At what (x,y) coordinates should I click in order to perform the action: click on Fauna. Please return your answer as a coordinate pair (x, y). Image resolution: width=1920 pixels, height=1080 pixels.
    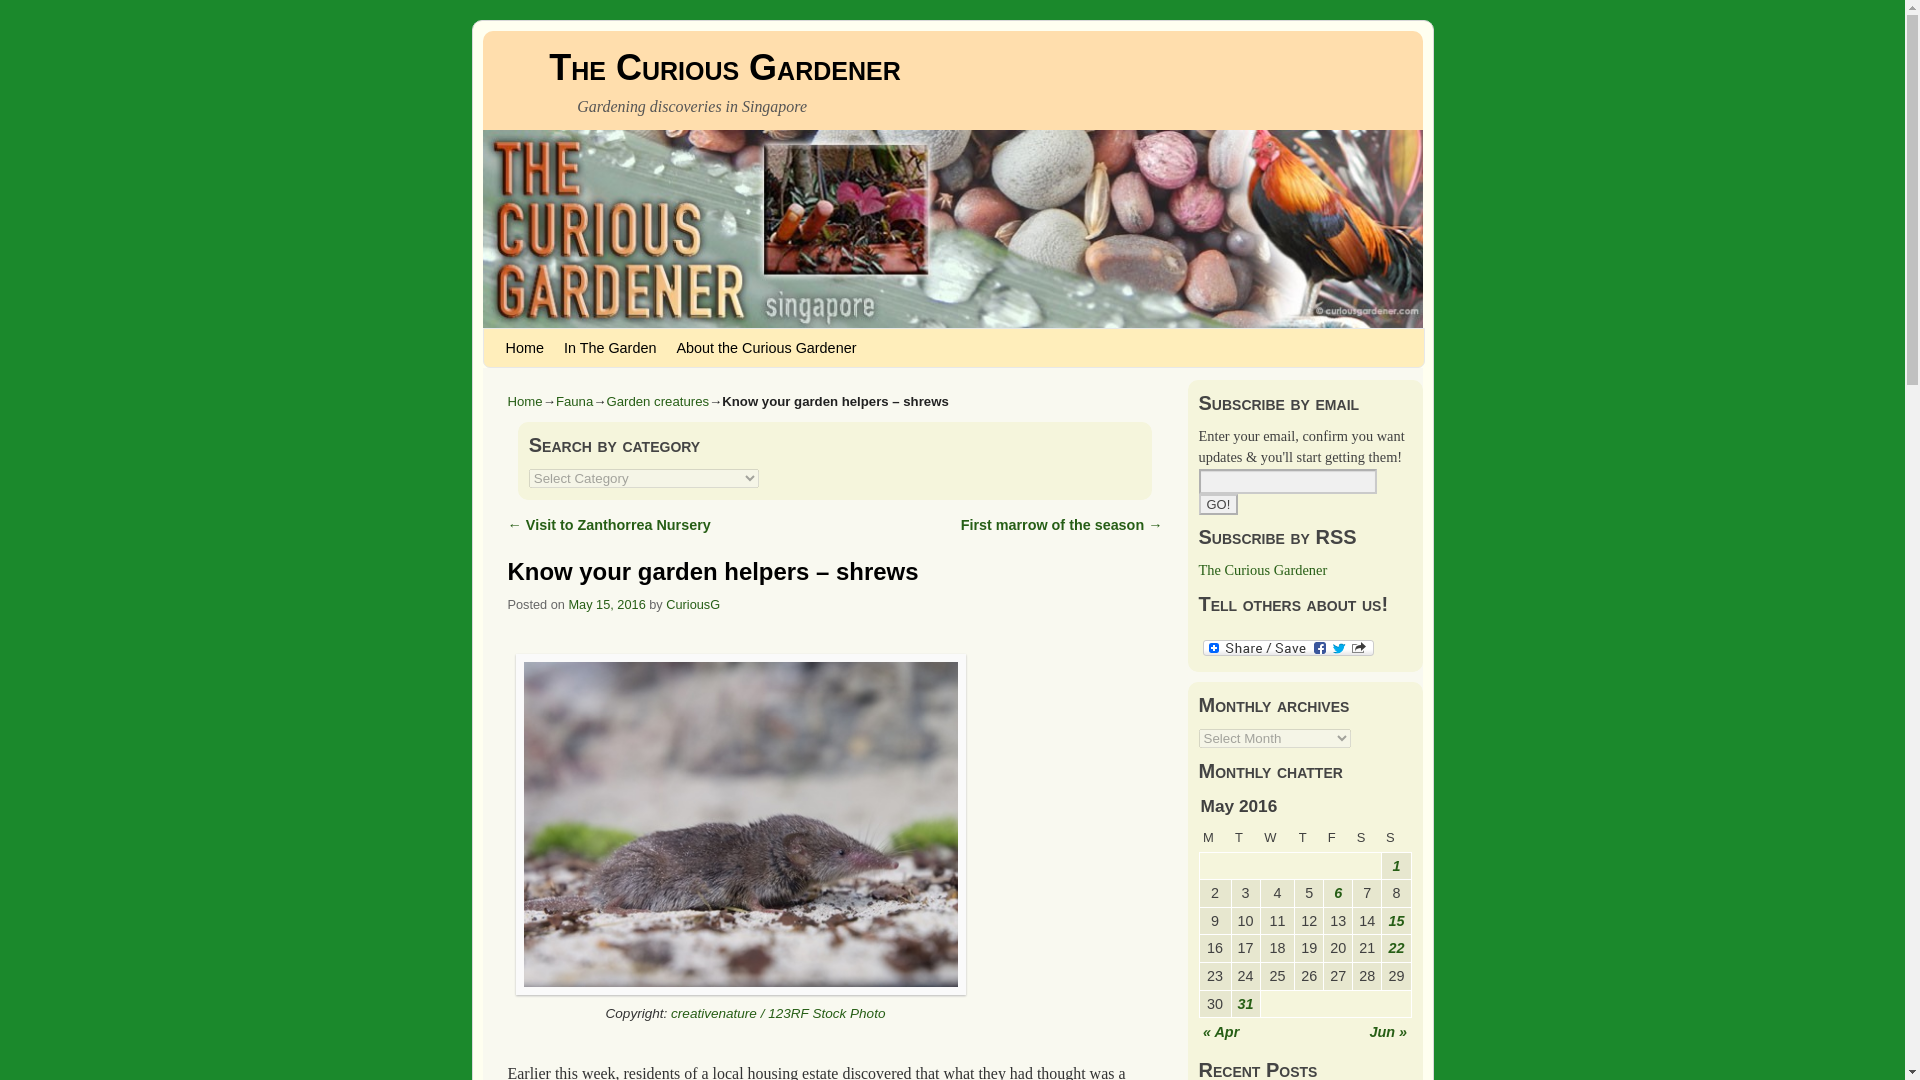
    Looking at the image, I should click on (574, 402).